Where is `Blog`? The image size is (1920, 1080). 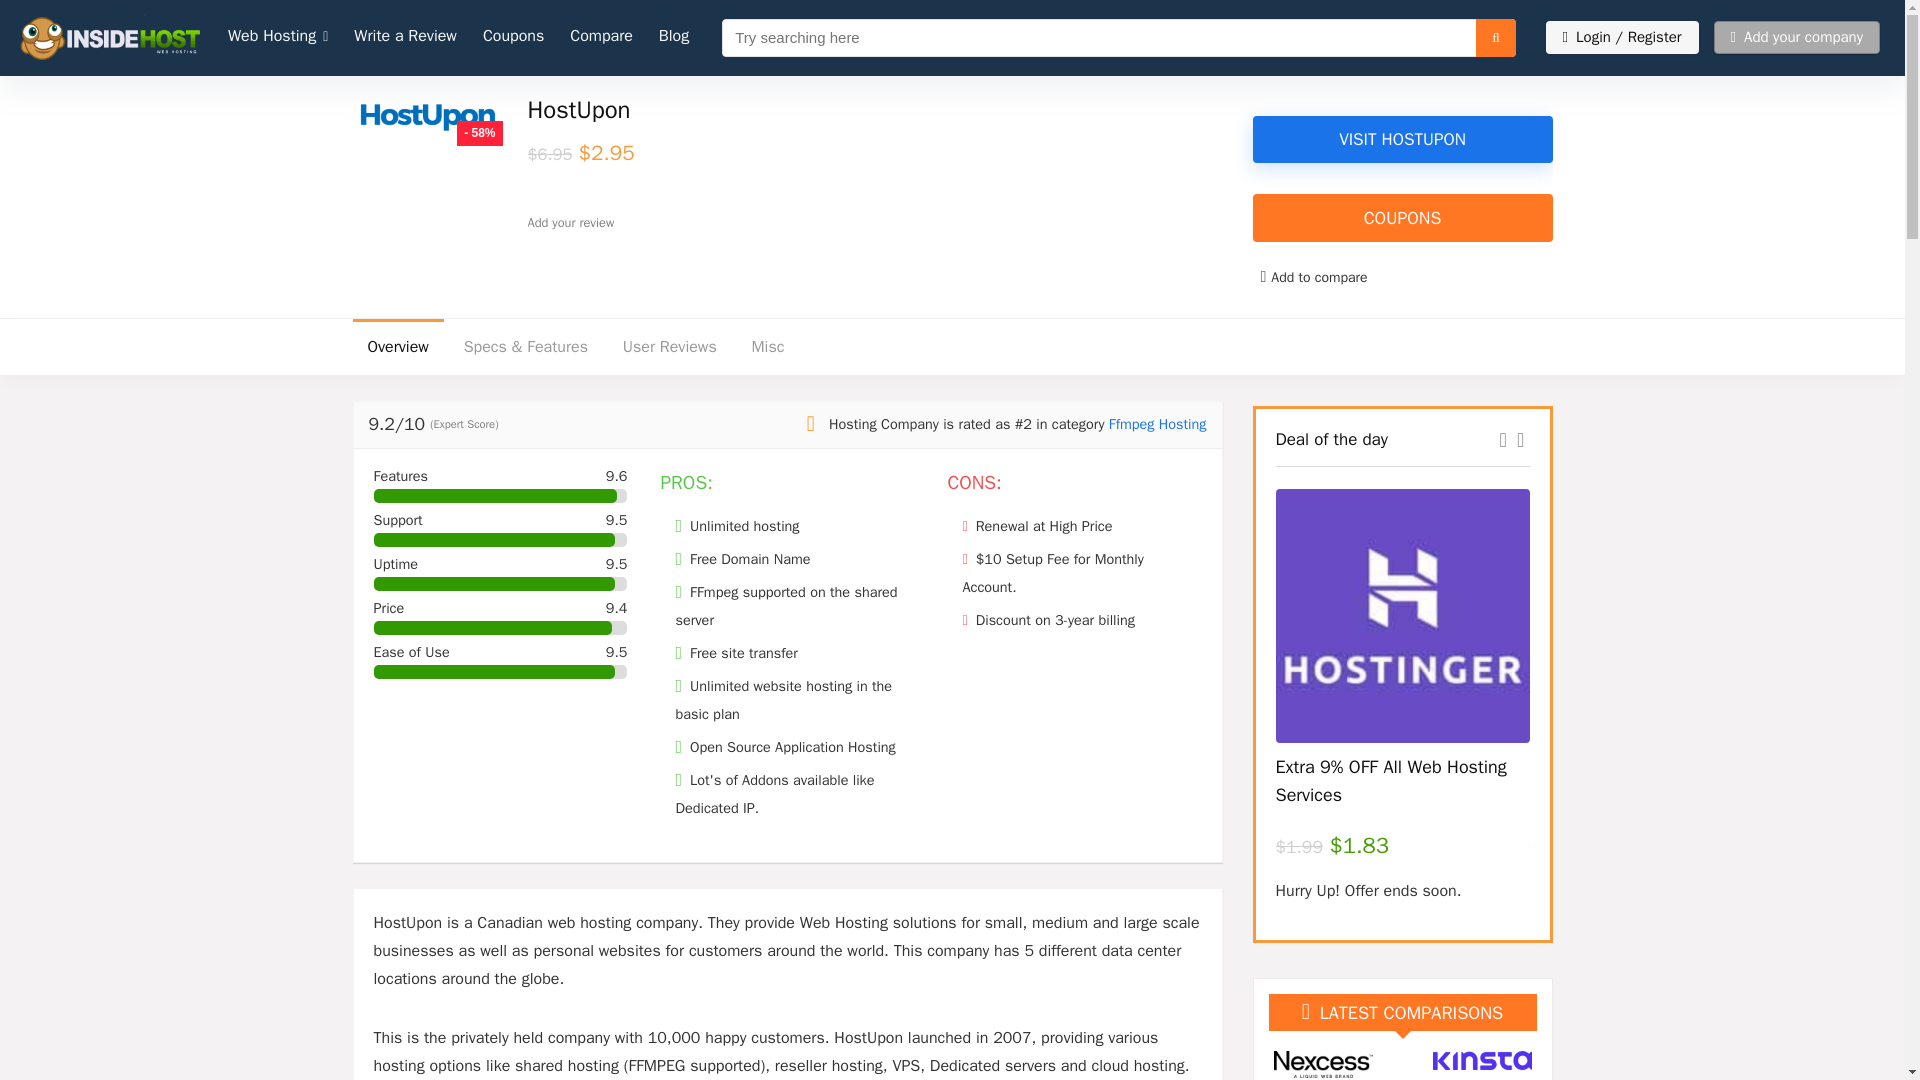
Blog is located at coordinates (674, 38).